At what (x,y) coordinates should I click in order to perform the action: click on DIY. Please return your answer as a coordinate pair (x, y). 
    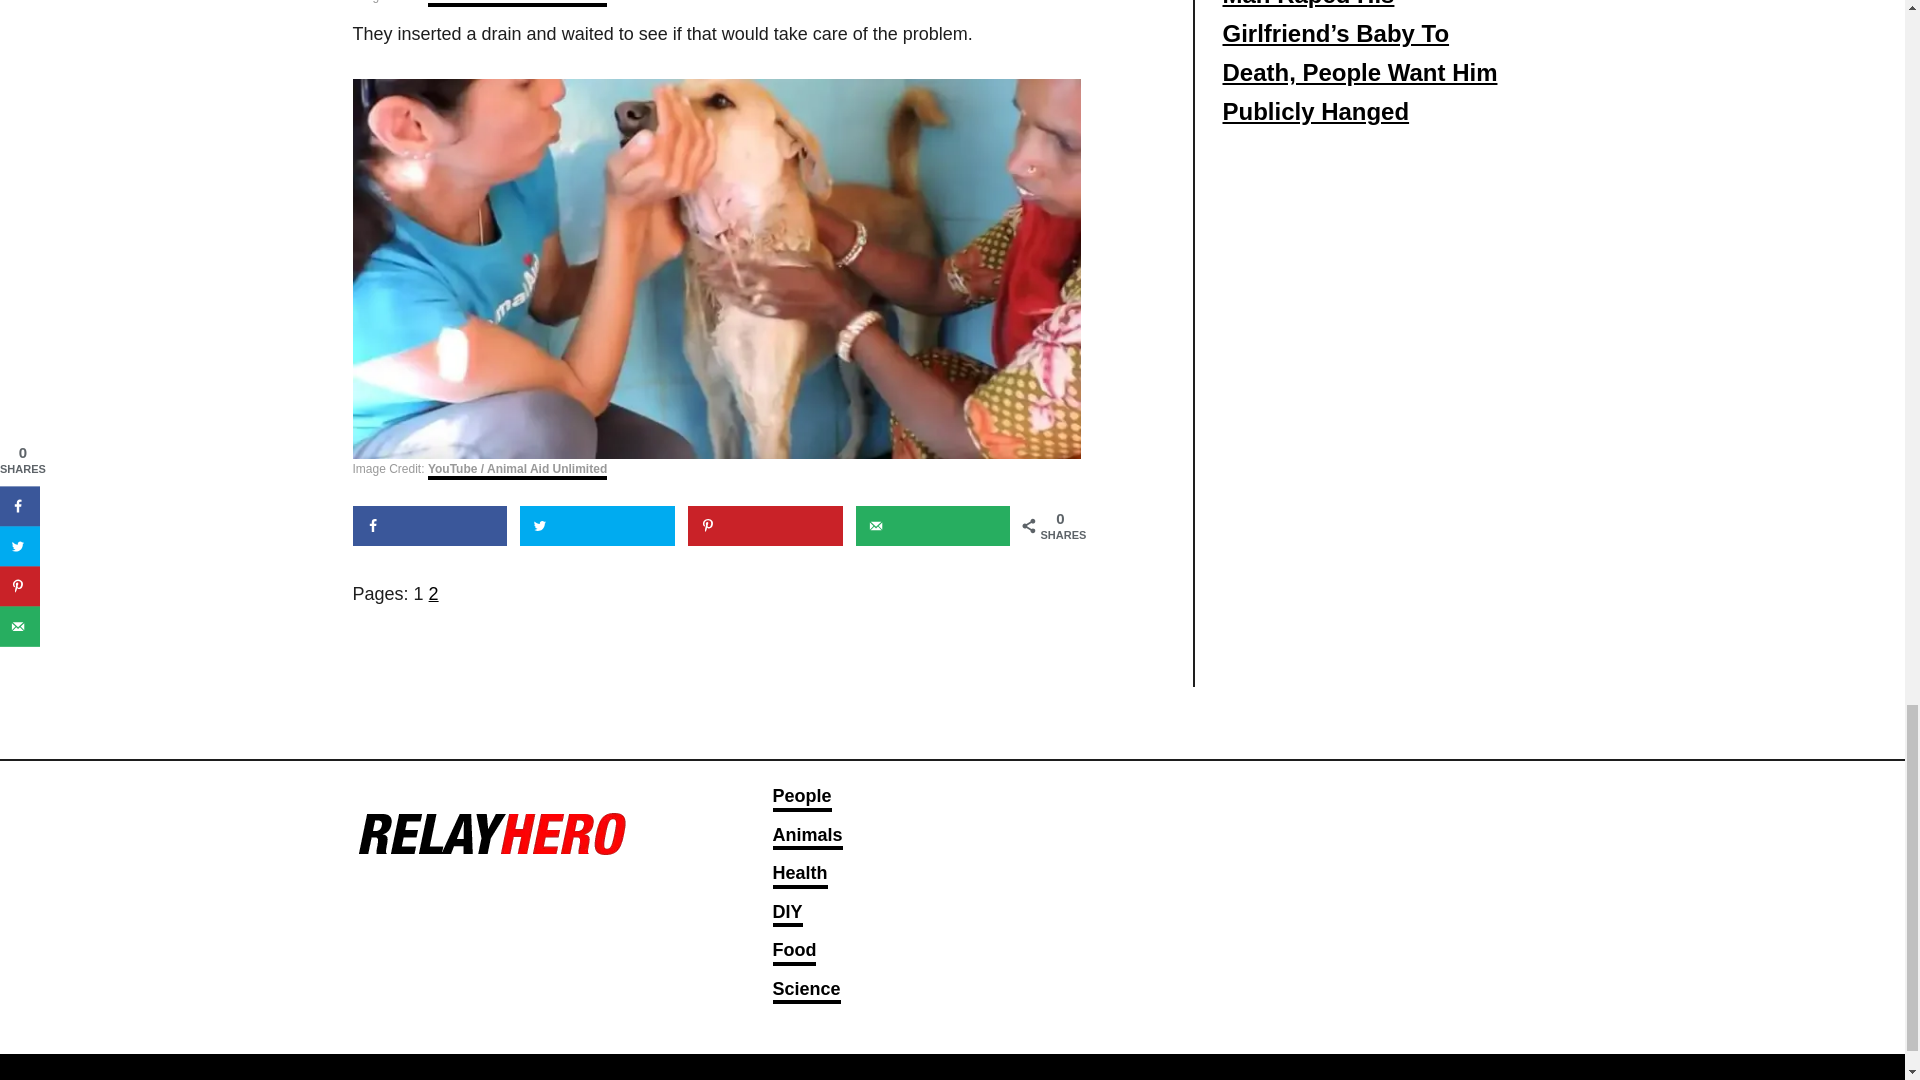
    Looking at the image, I should click on (786, 914).